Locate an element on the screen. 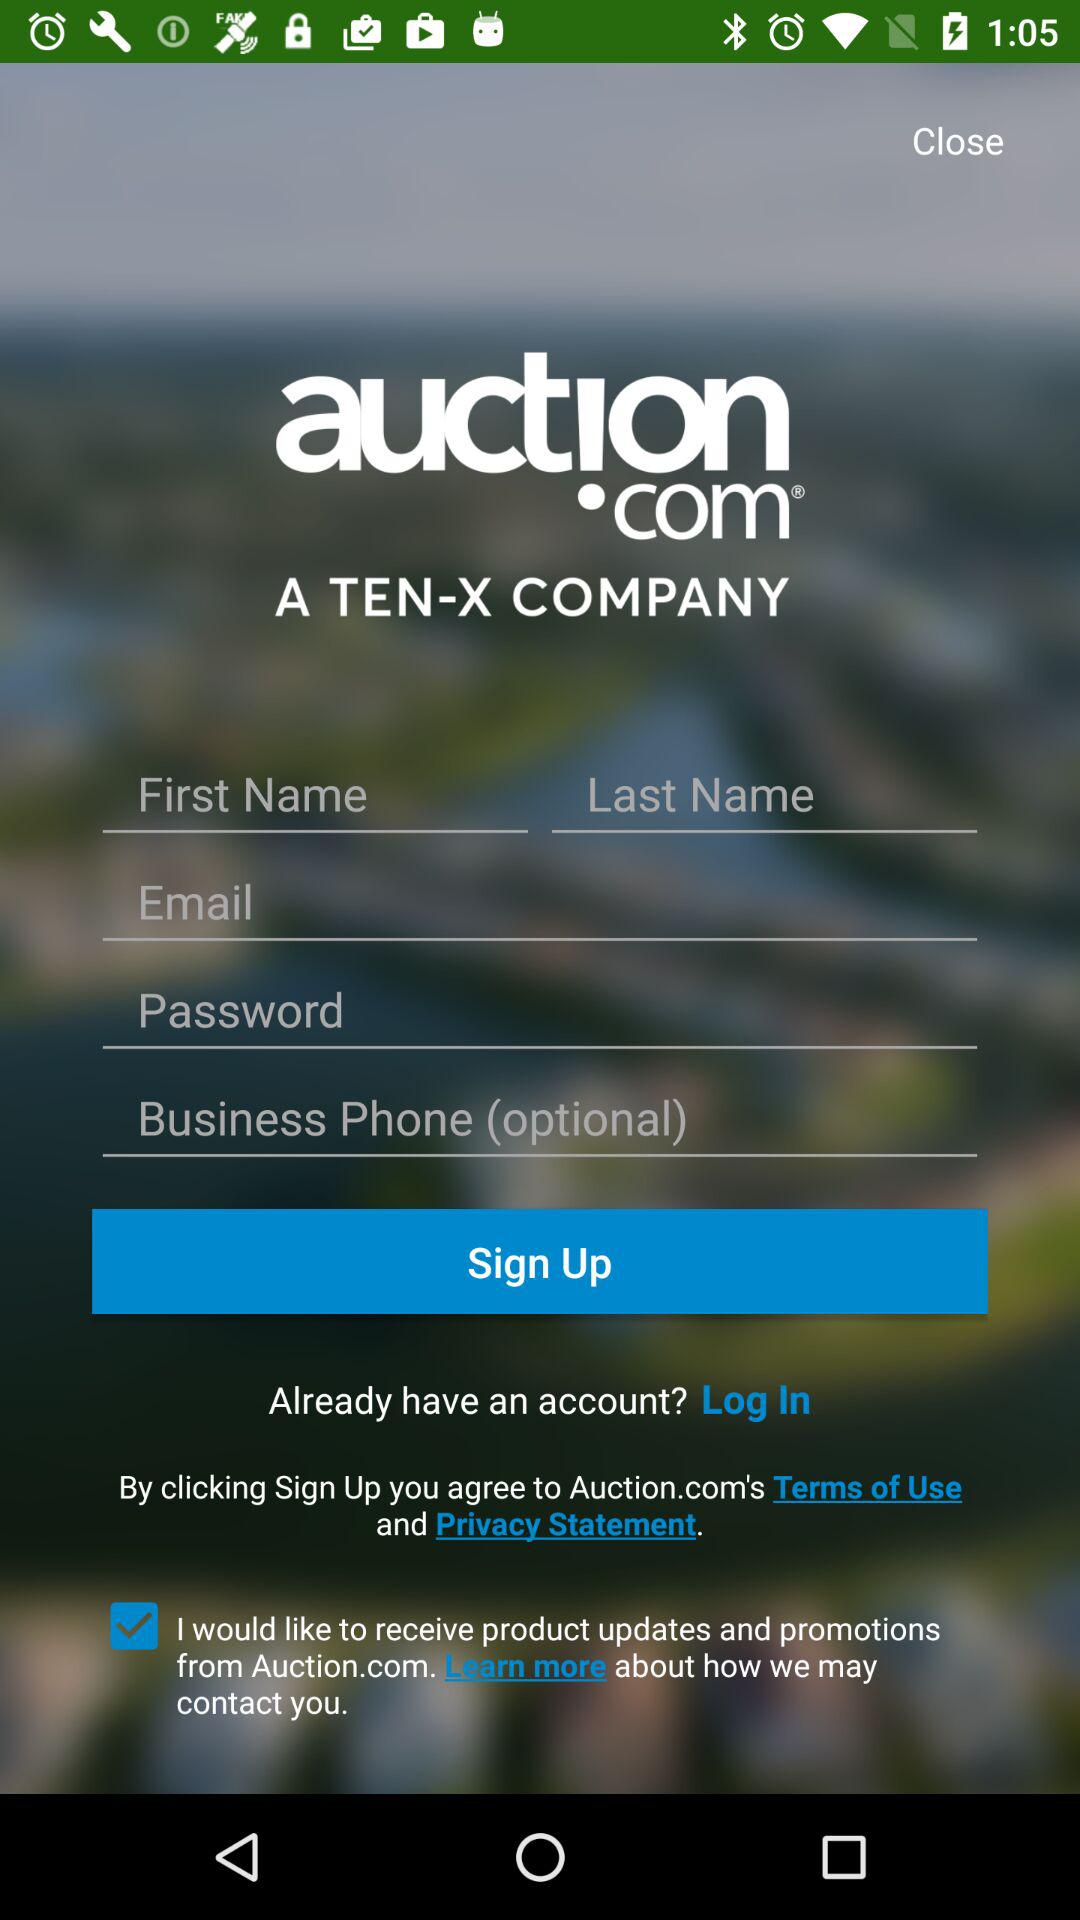  jump until i would like item is located at coordinates (582, 1664).